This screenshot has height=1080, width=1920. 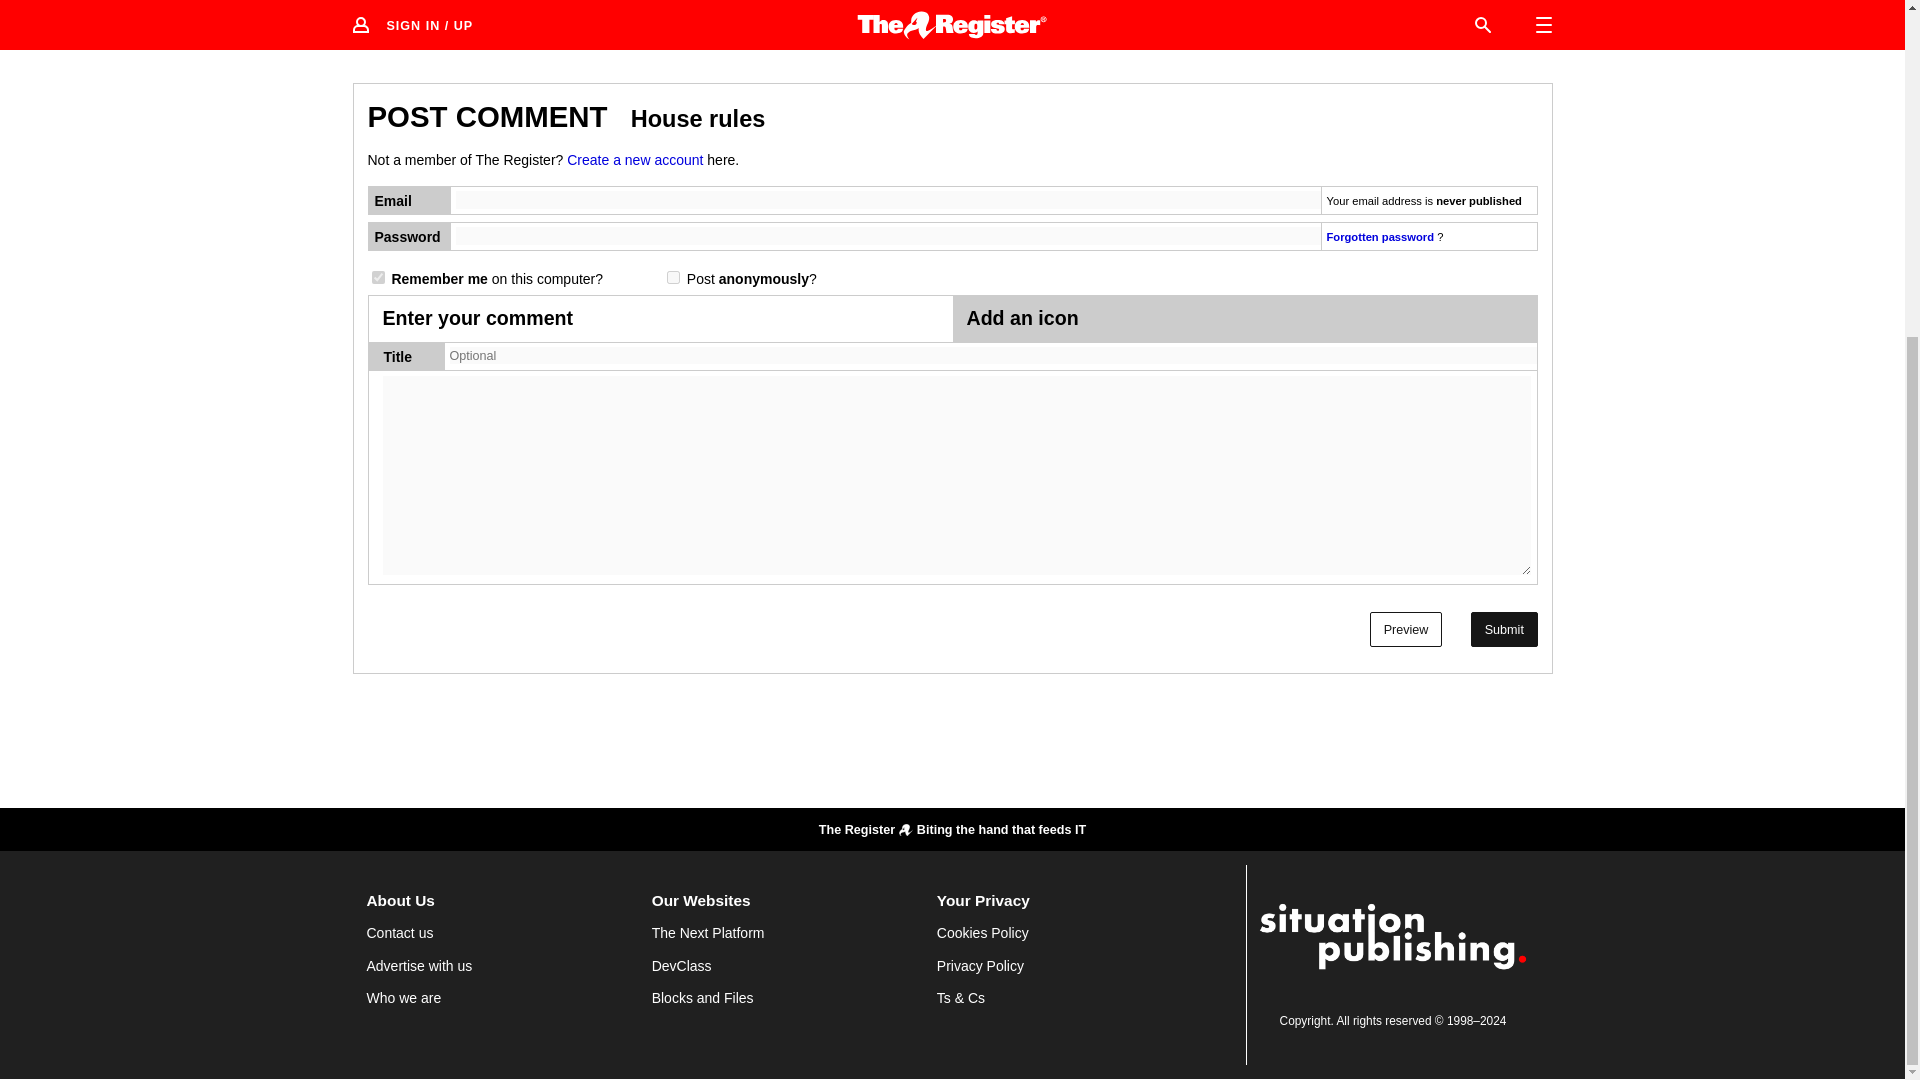 I want to click on Preview, so click(x=1406, y=629).